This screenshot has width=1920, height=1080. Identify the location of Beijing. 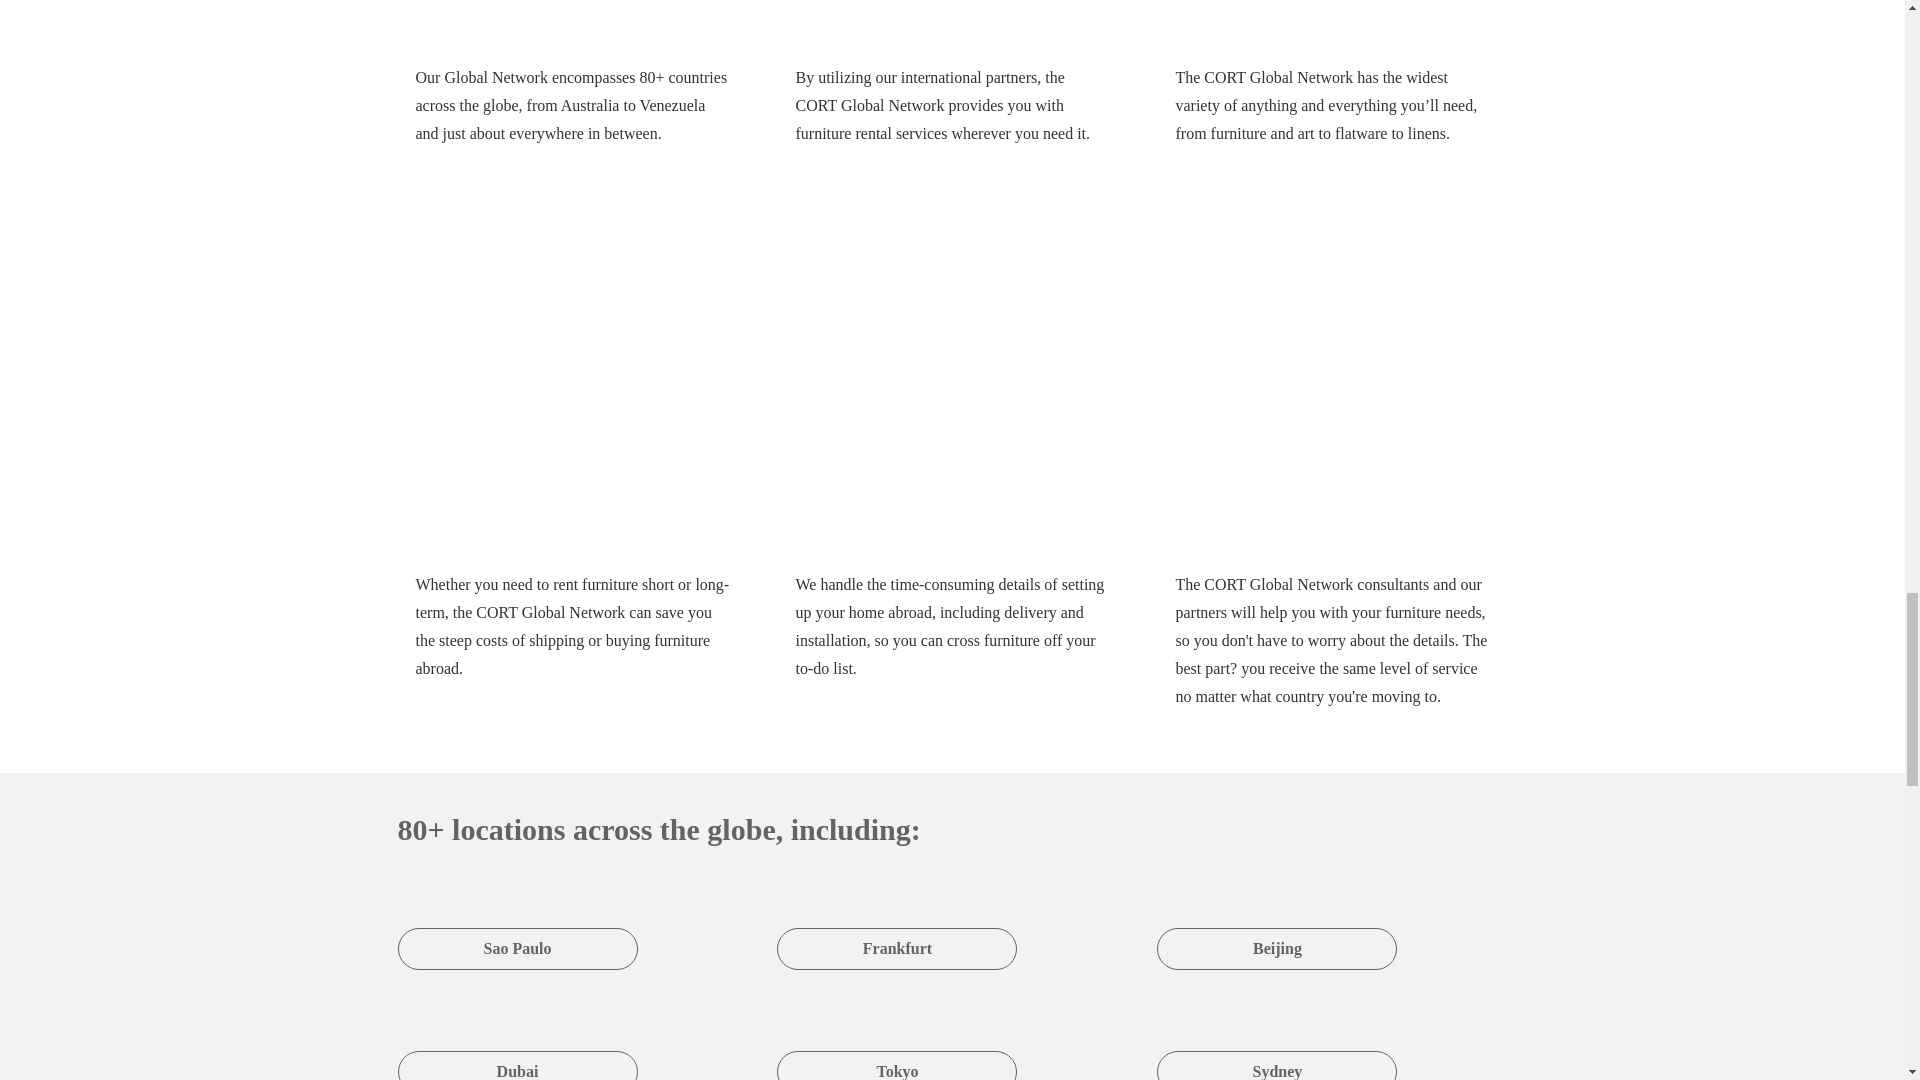
(1277, 922).